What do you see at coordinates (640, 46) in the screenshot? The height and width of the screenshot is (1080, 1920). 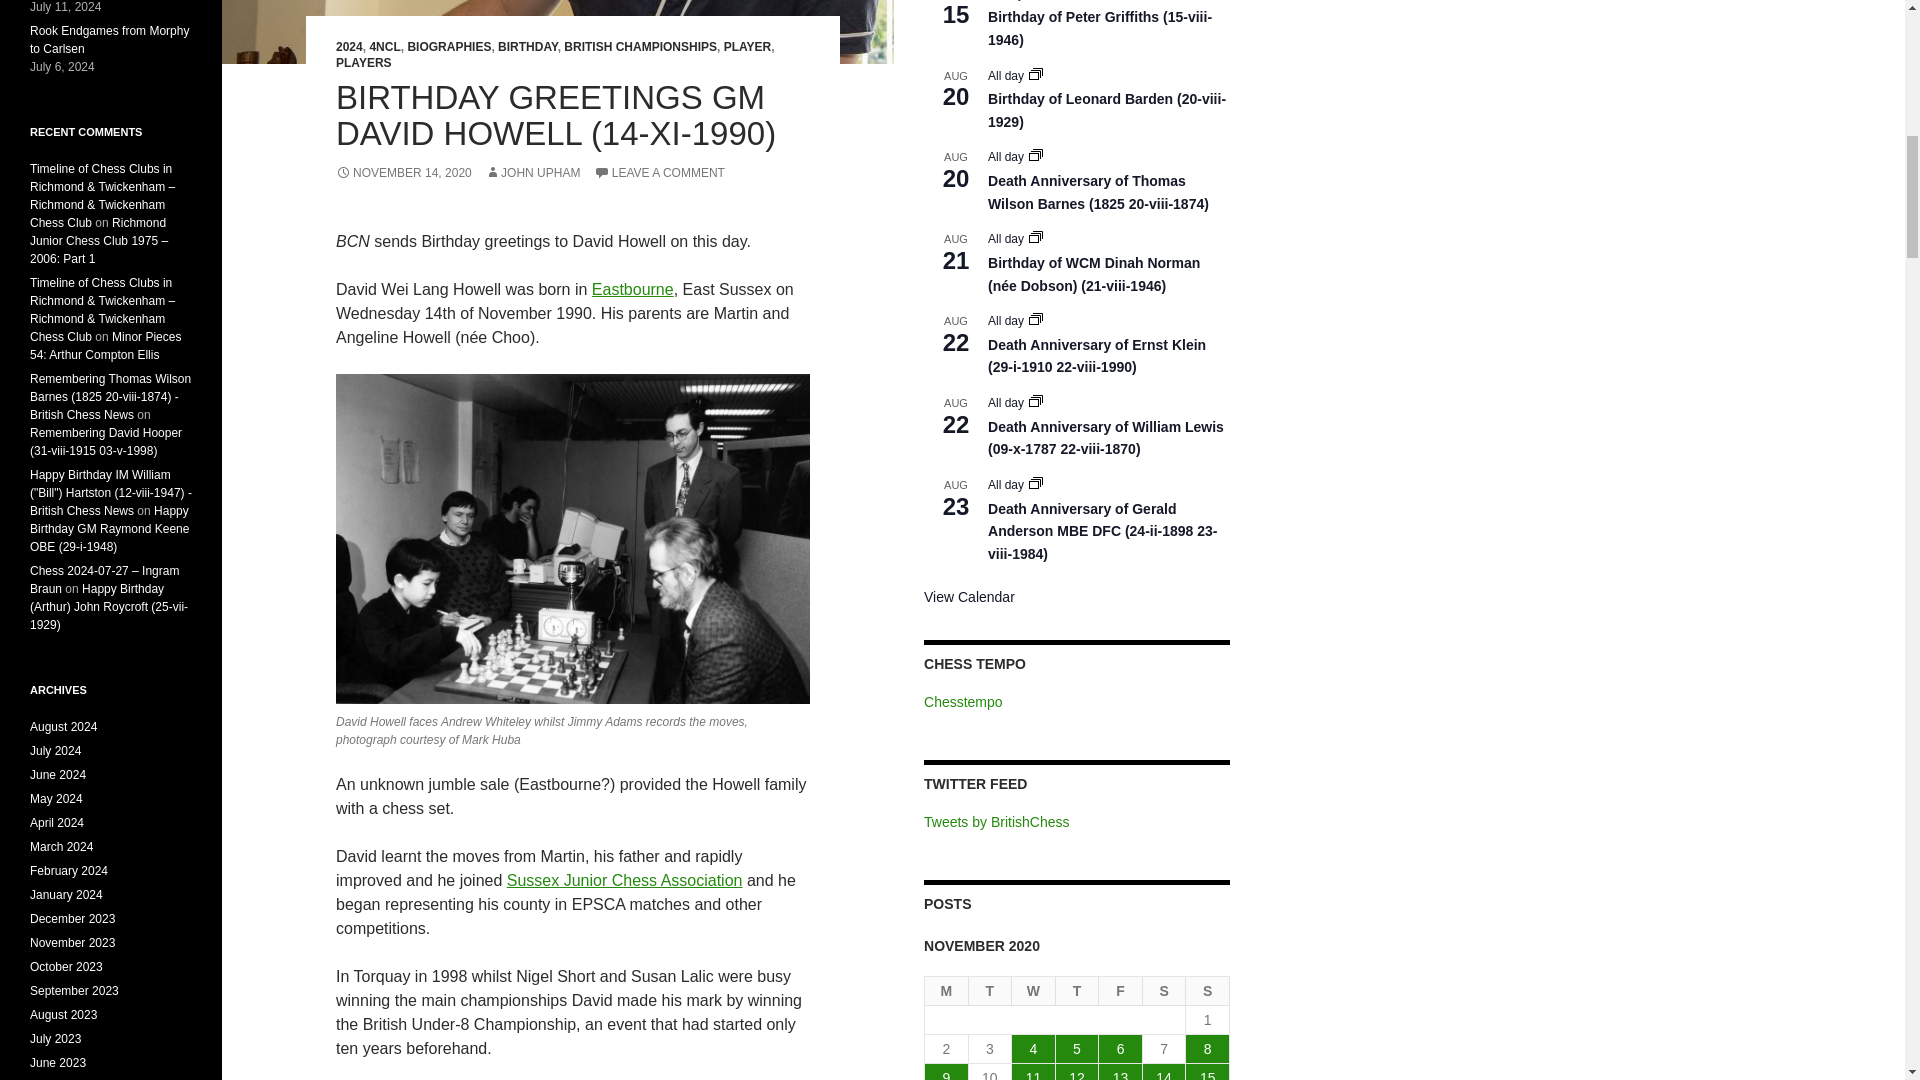 I see `BRITISH CHAMPIONSHIPS` at bounding box center [640, 46].